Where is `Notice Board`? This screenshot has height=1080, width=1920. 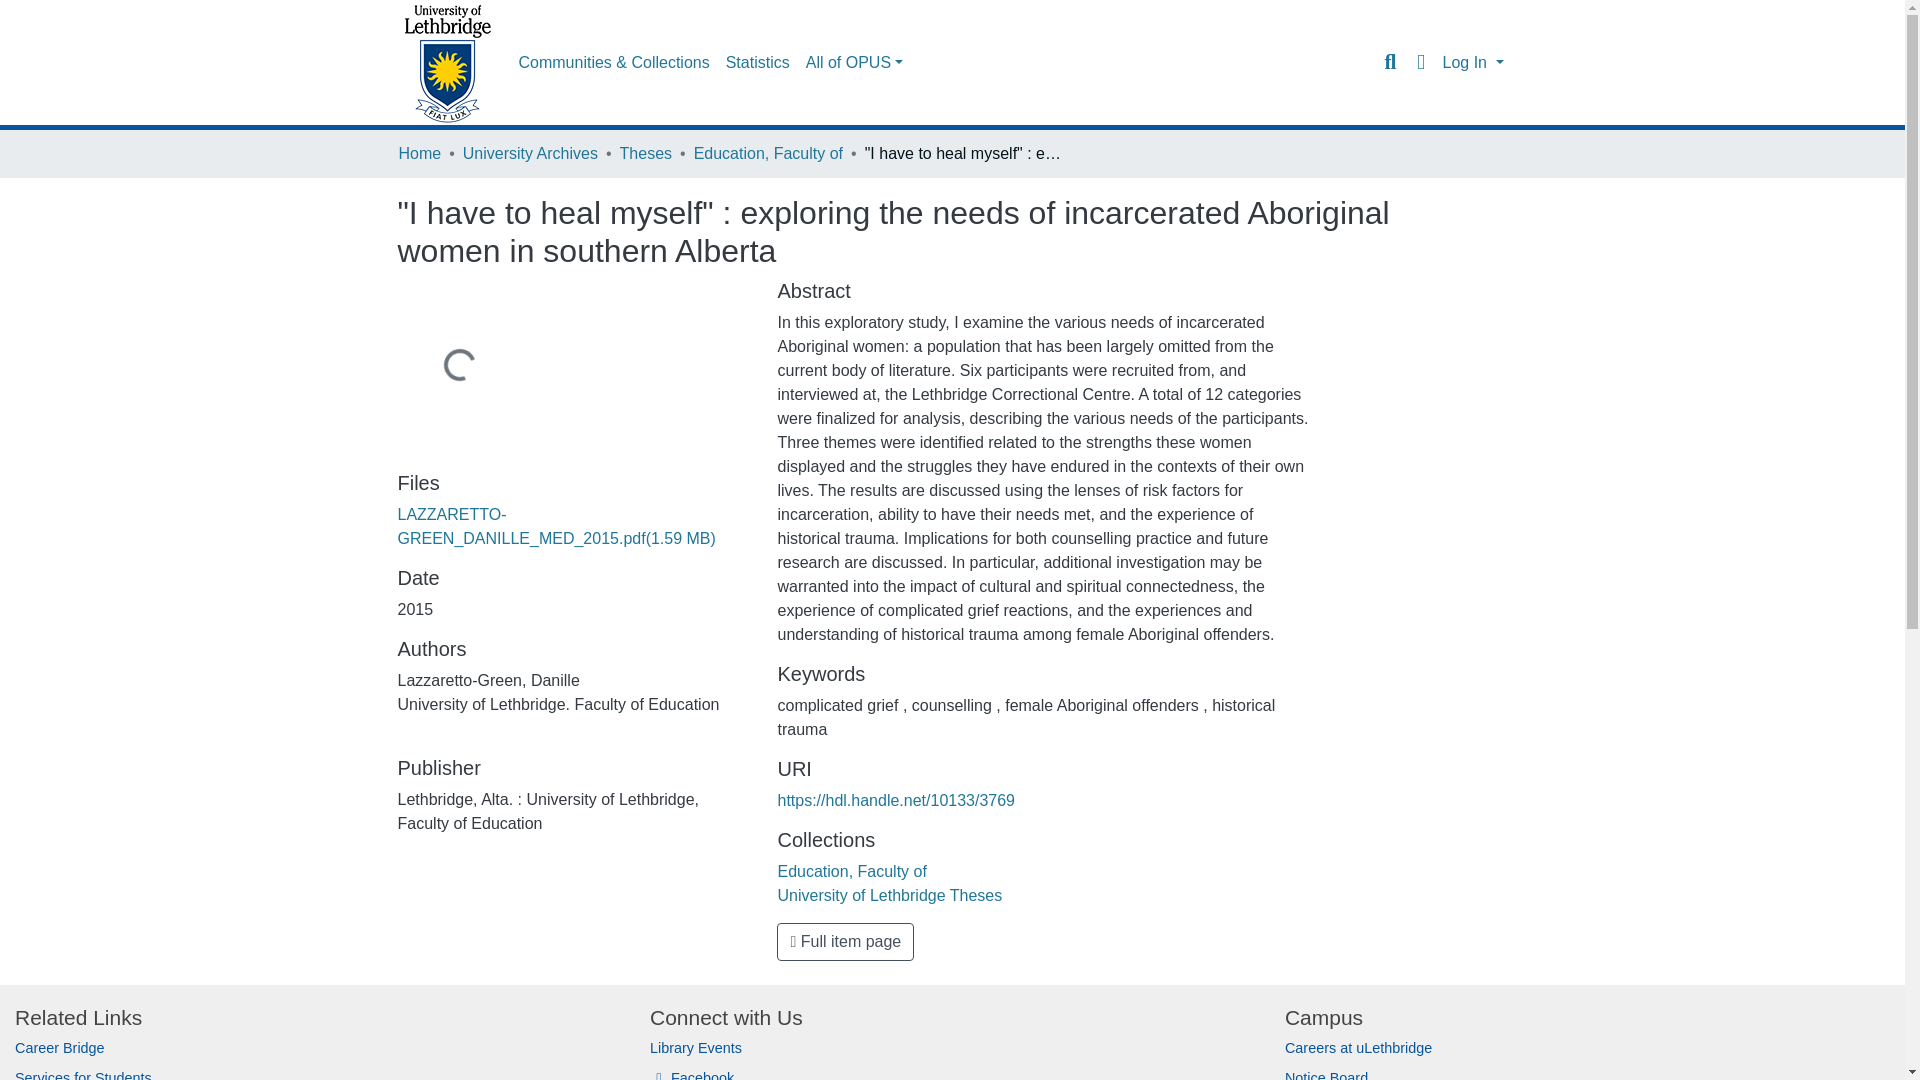
Notice Board is located at coordinates (1326, 1075).